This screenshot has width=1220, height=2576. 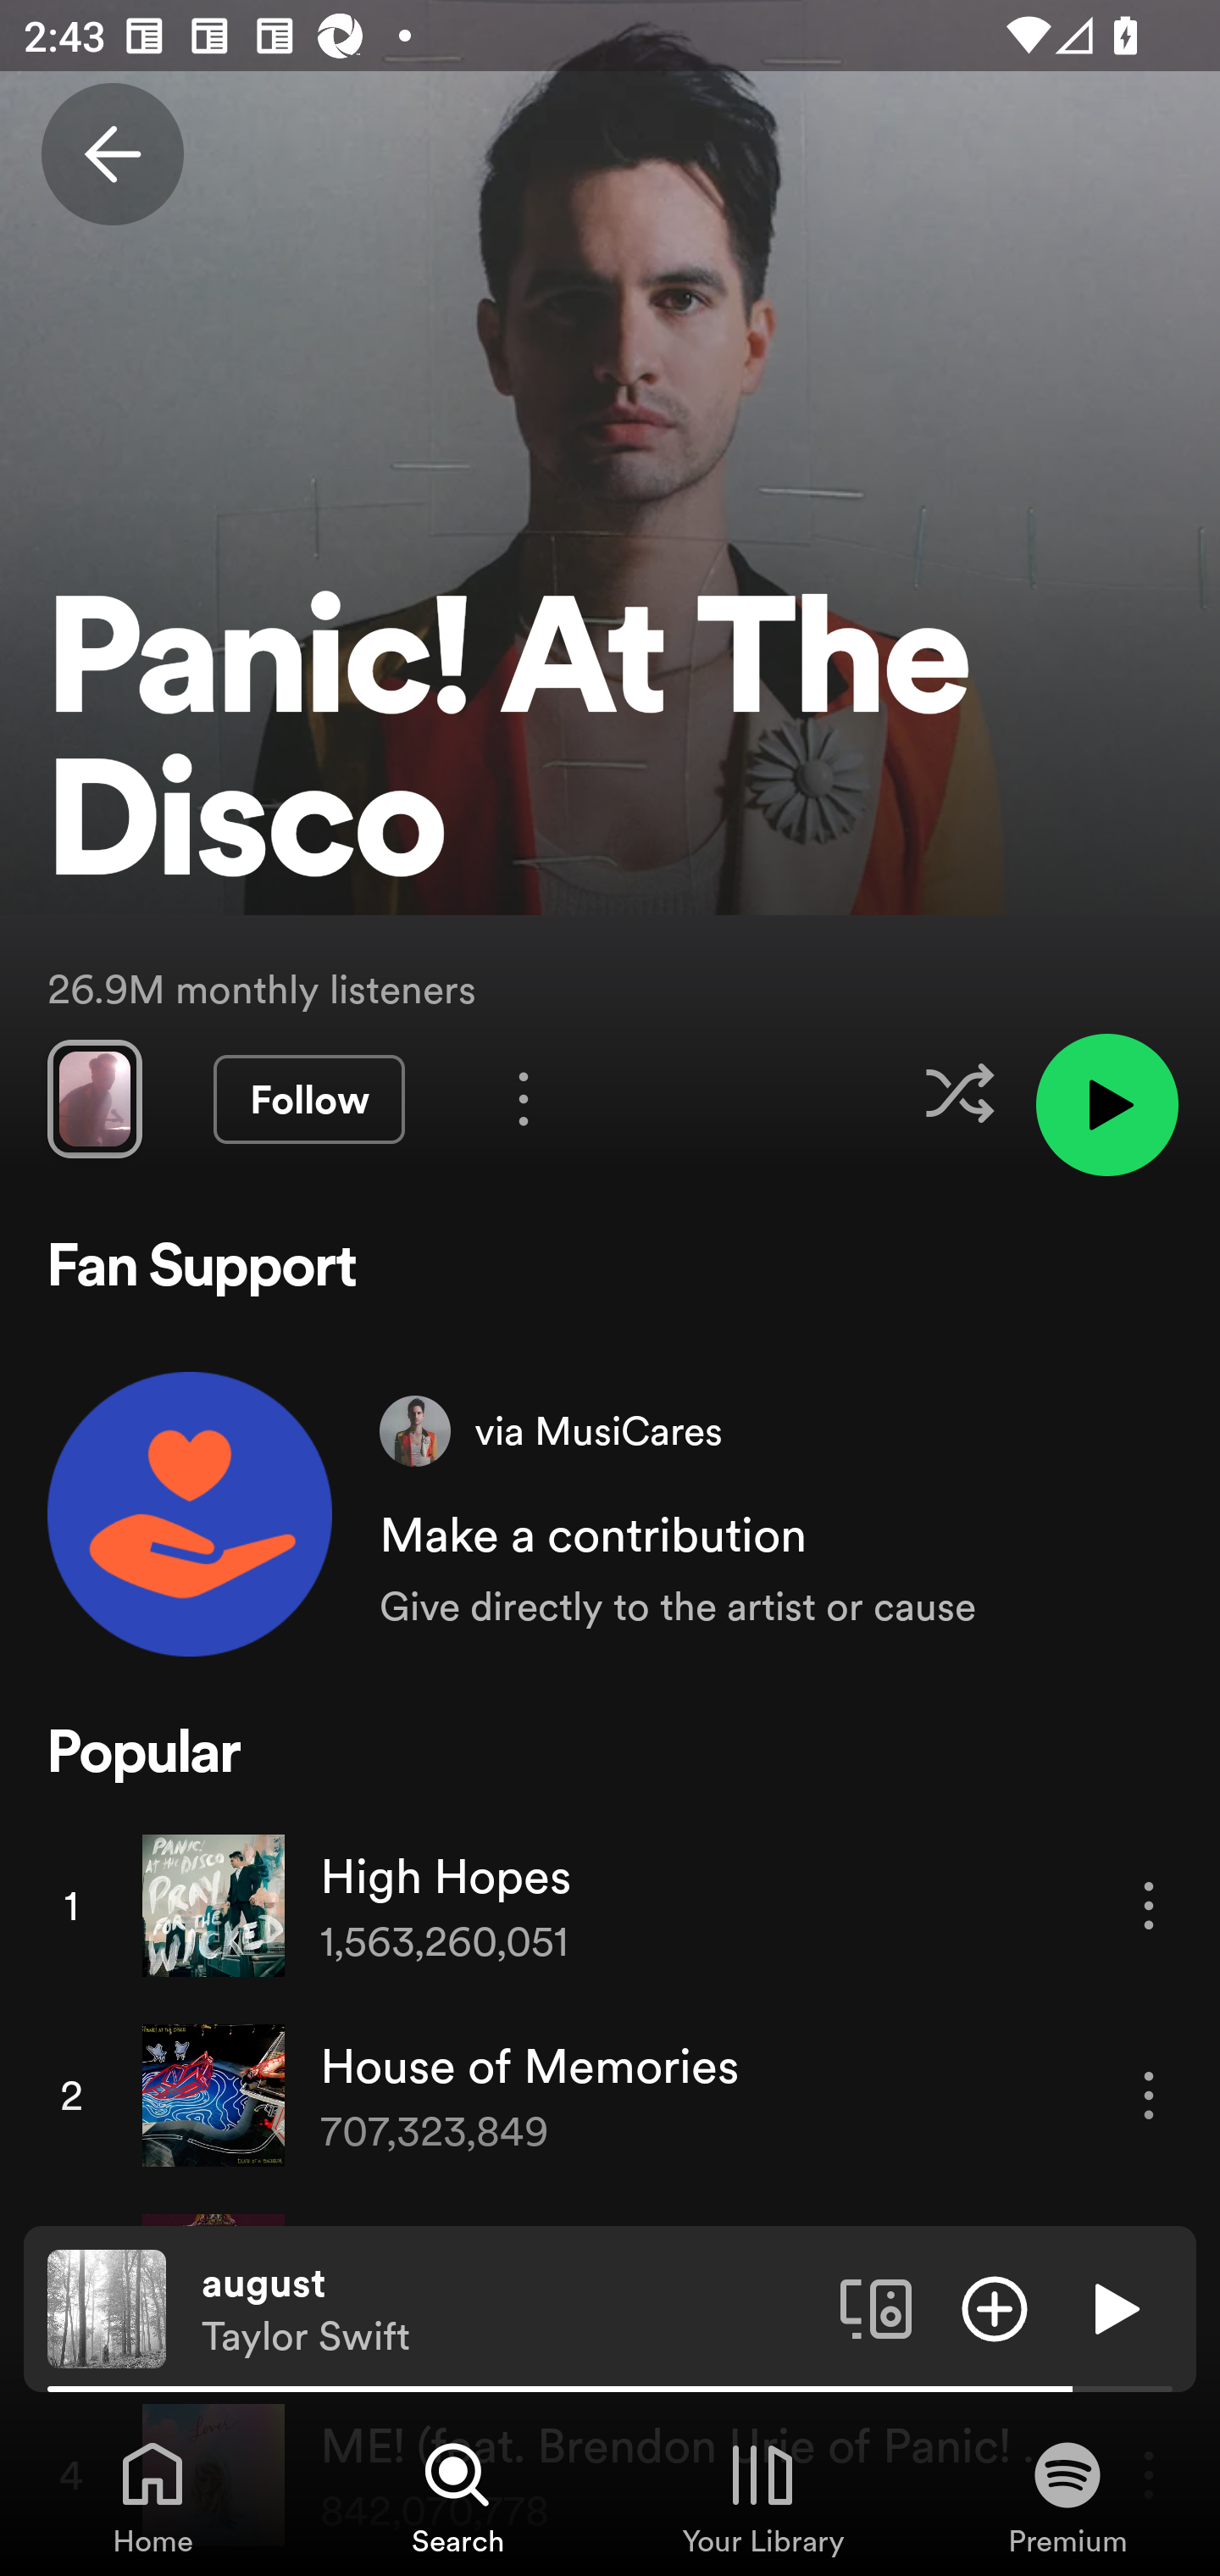 What do you see at coordinates (107, 2307) in the screenshot?
I see `The cover art of the currently playing track` at bounding box center [107, 2307].